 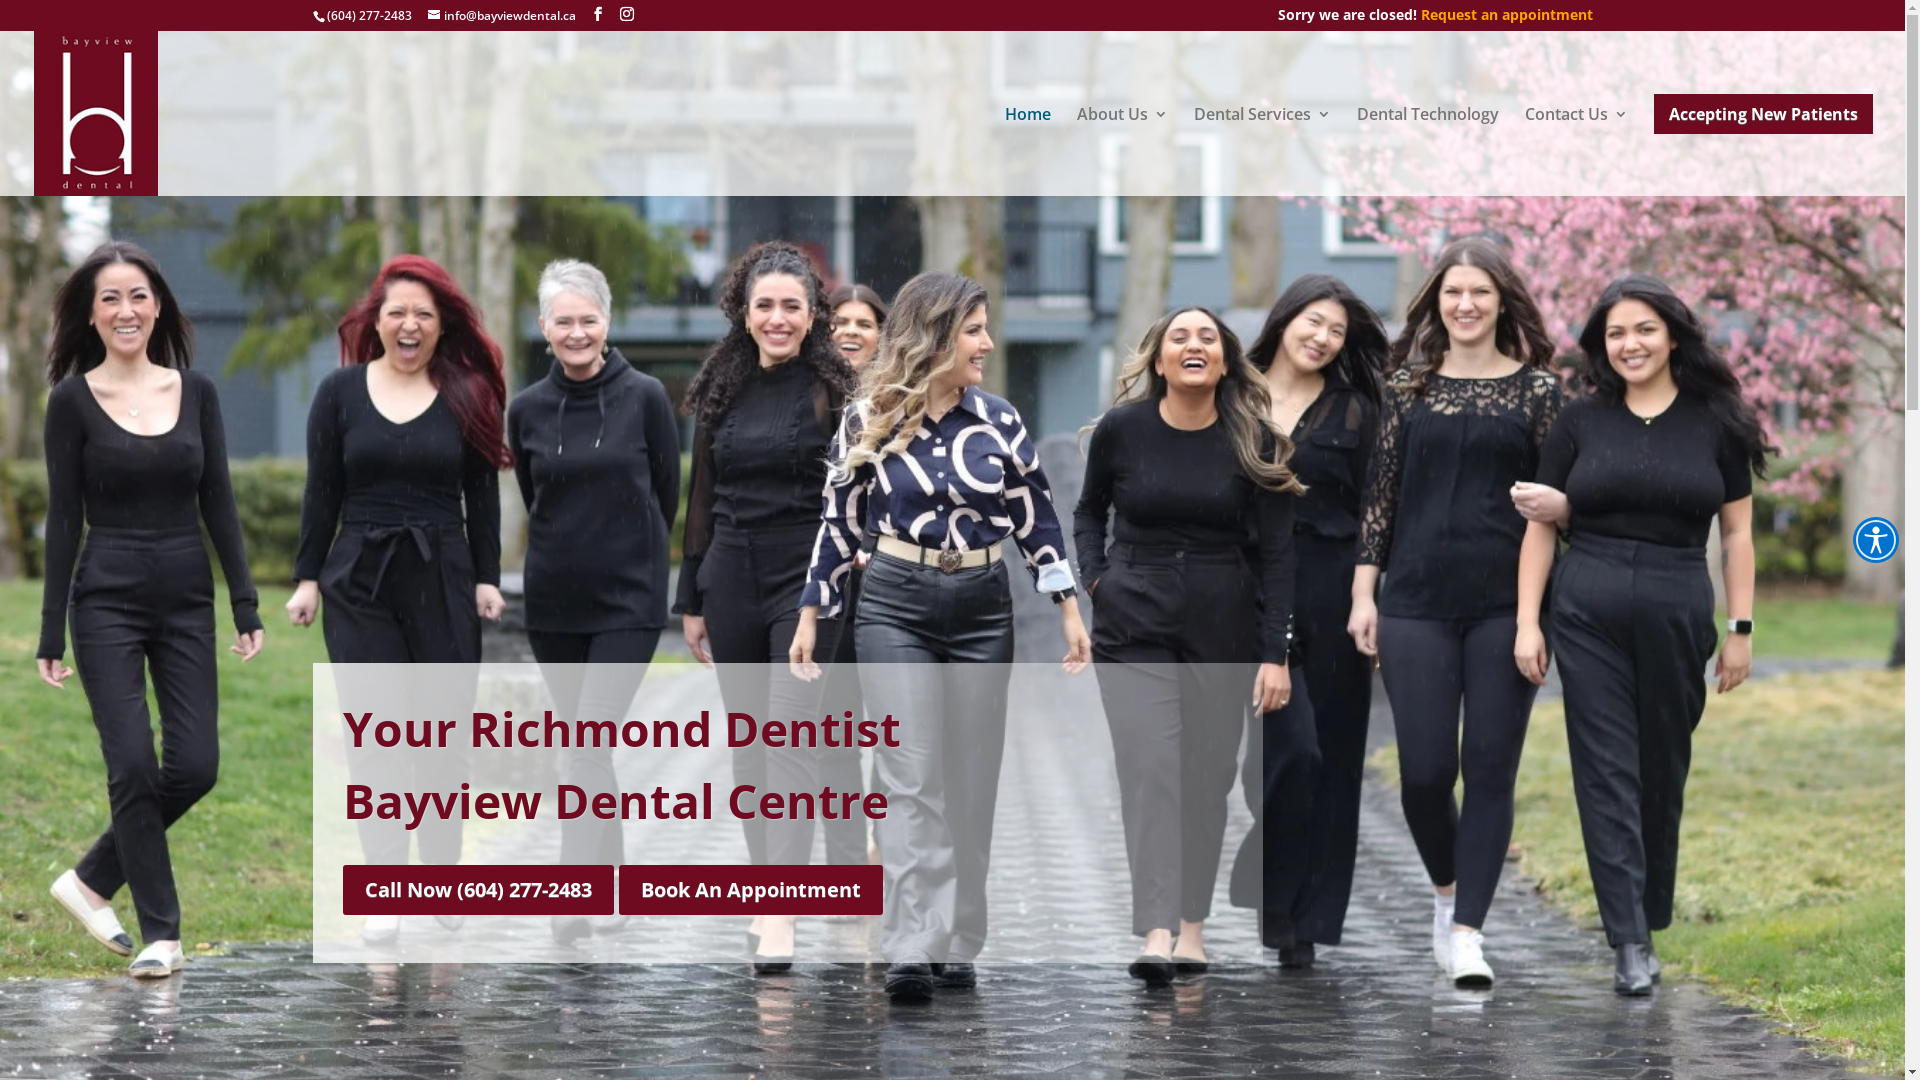 I want to click on Contact Us, so click(x=1576, y=152).